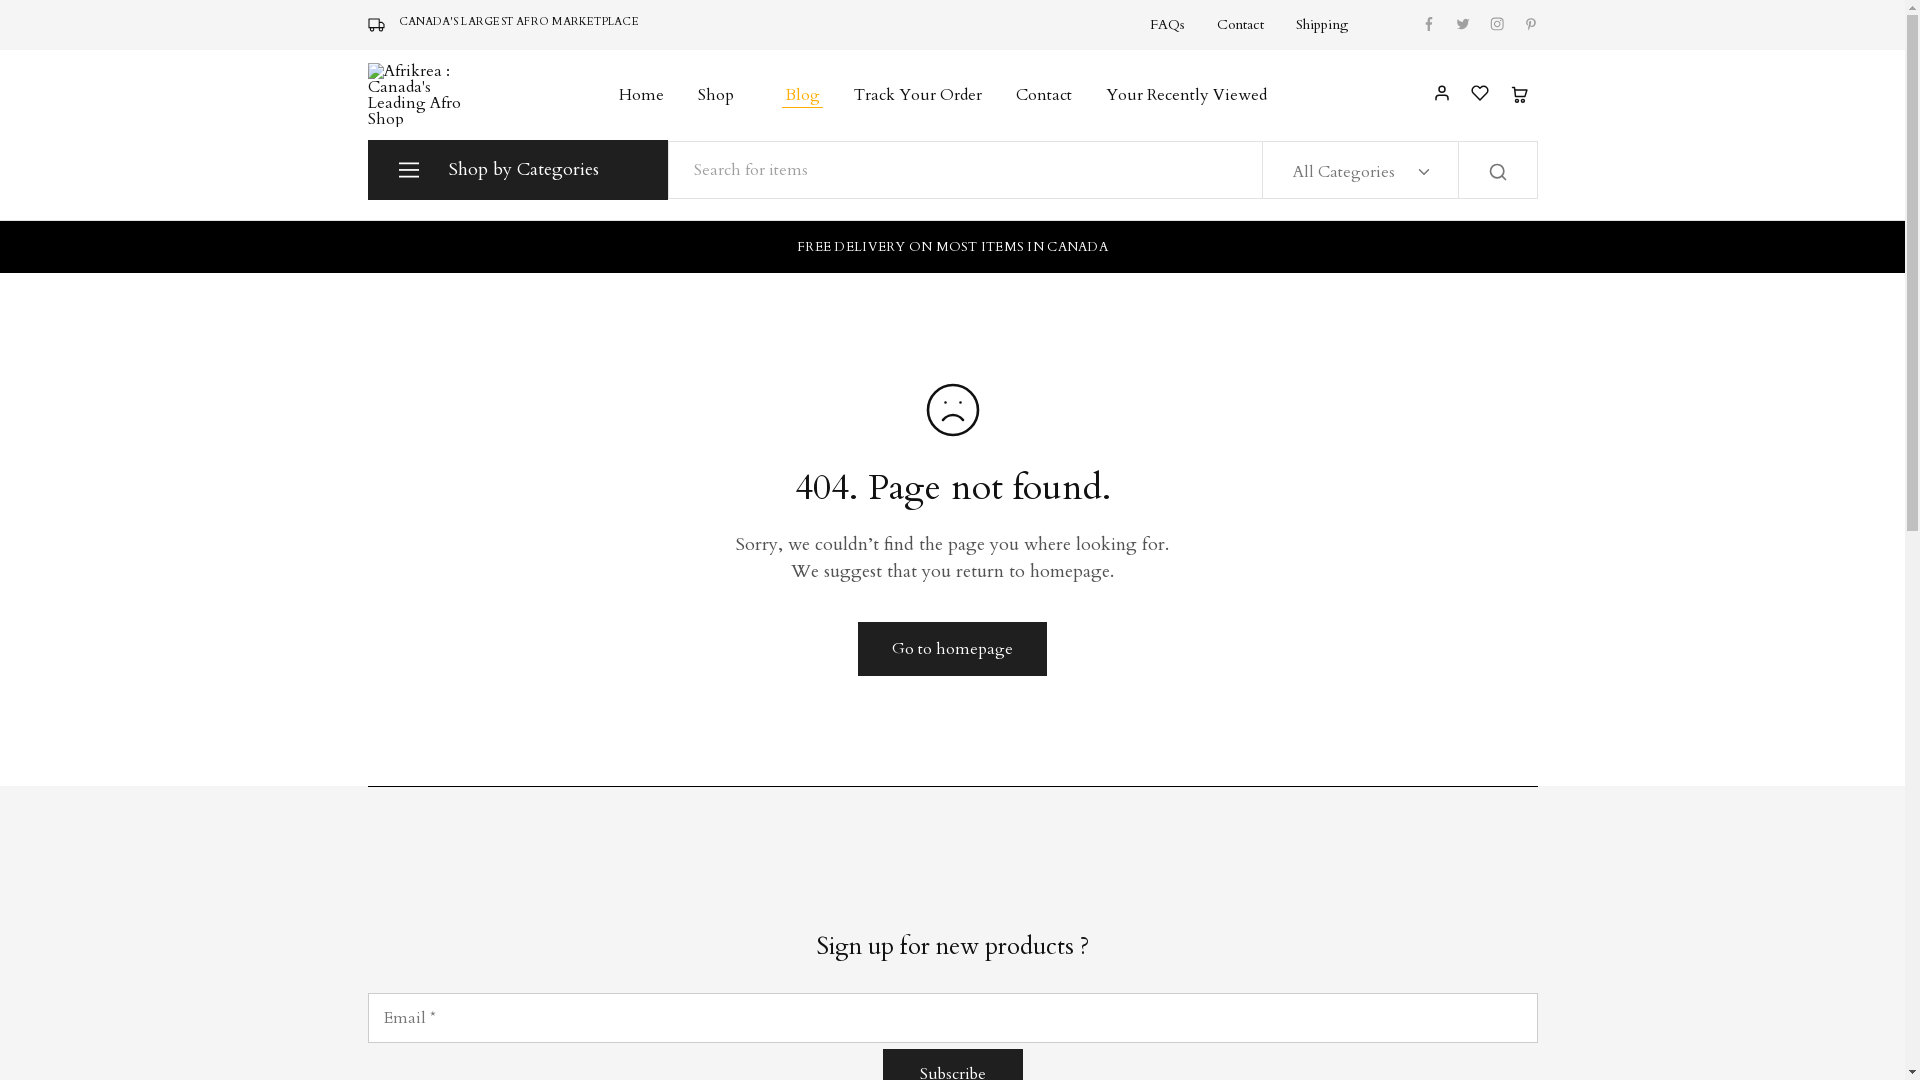 This screenshot has width=1920, height=1080. Describe the element at coordinates (1168, 25) in the screenshot. I see `FAQs` at that location.